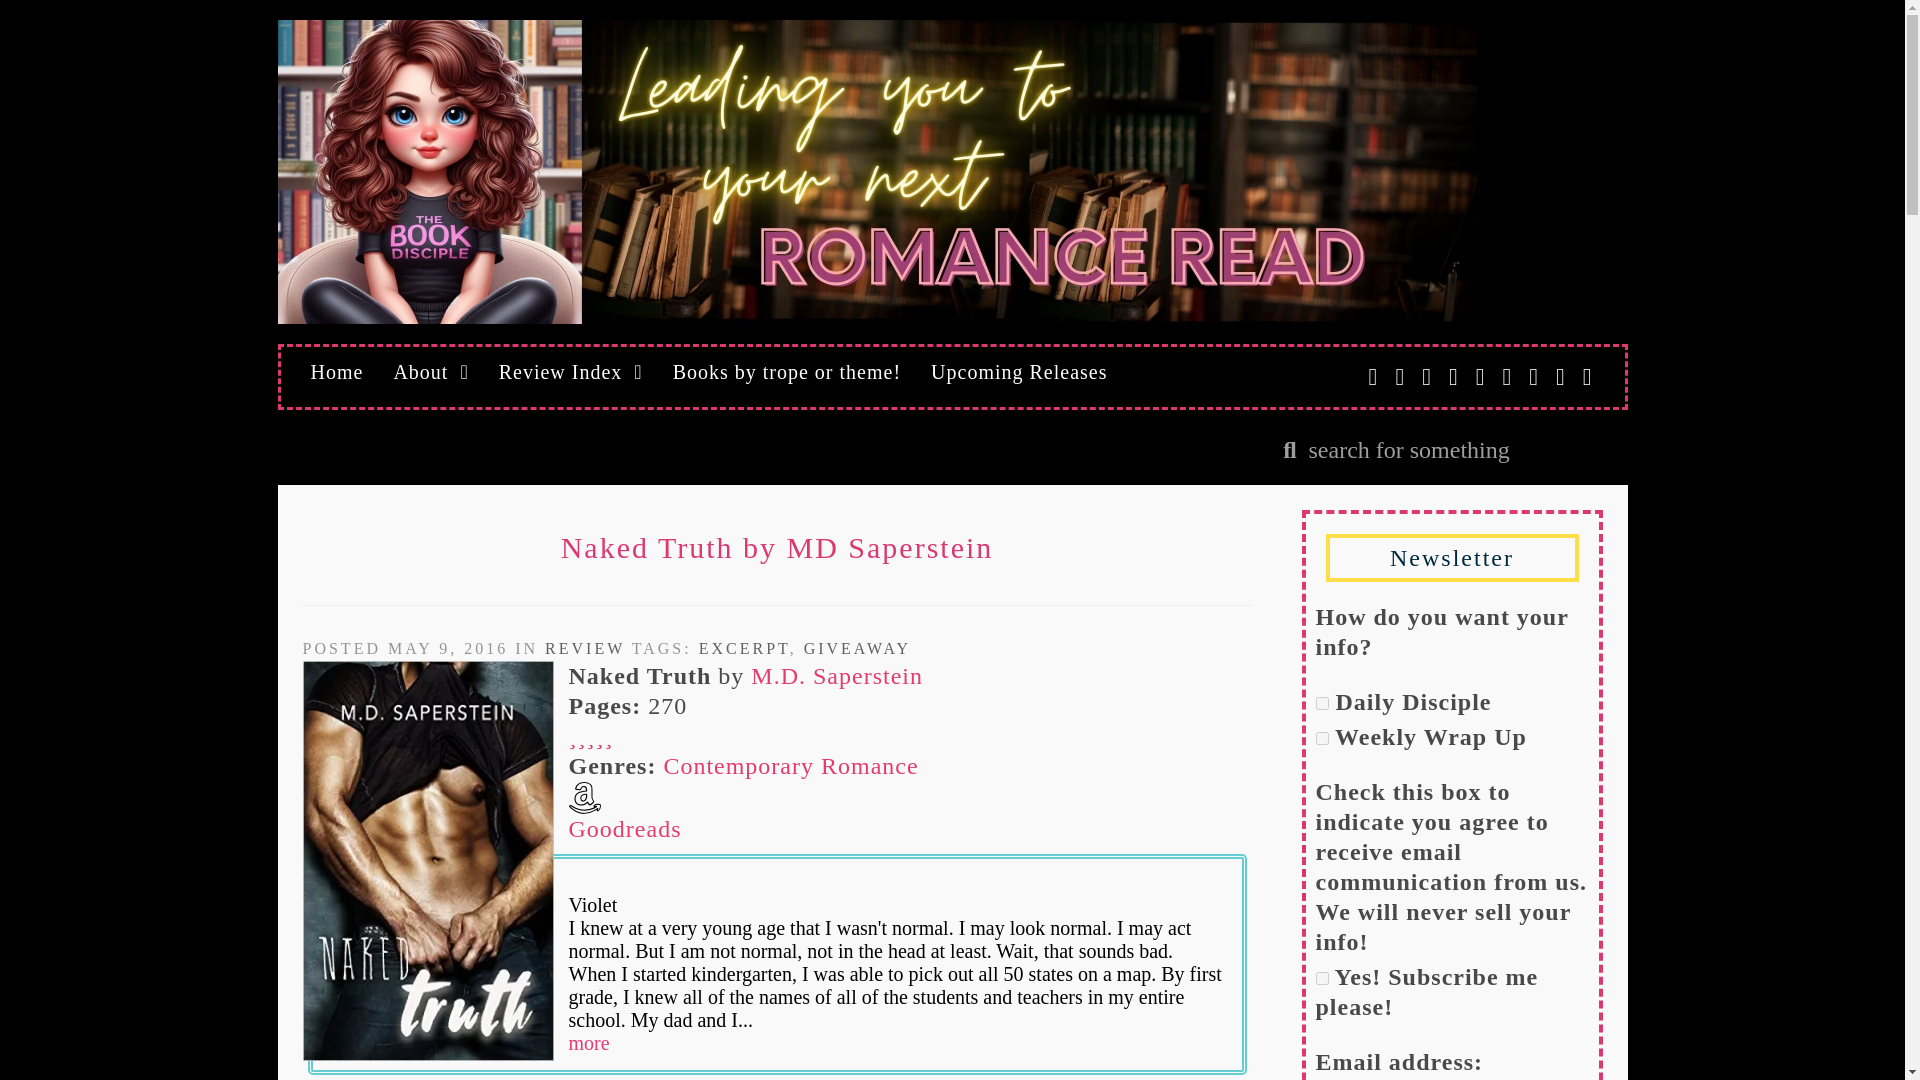  I want to click on View all posts in review, so click(585, 648).